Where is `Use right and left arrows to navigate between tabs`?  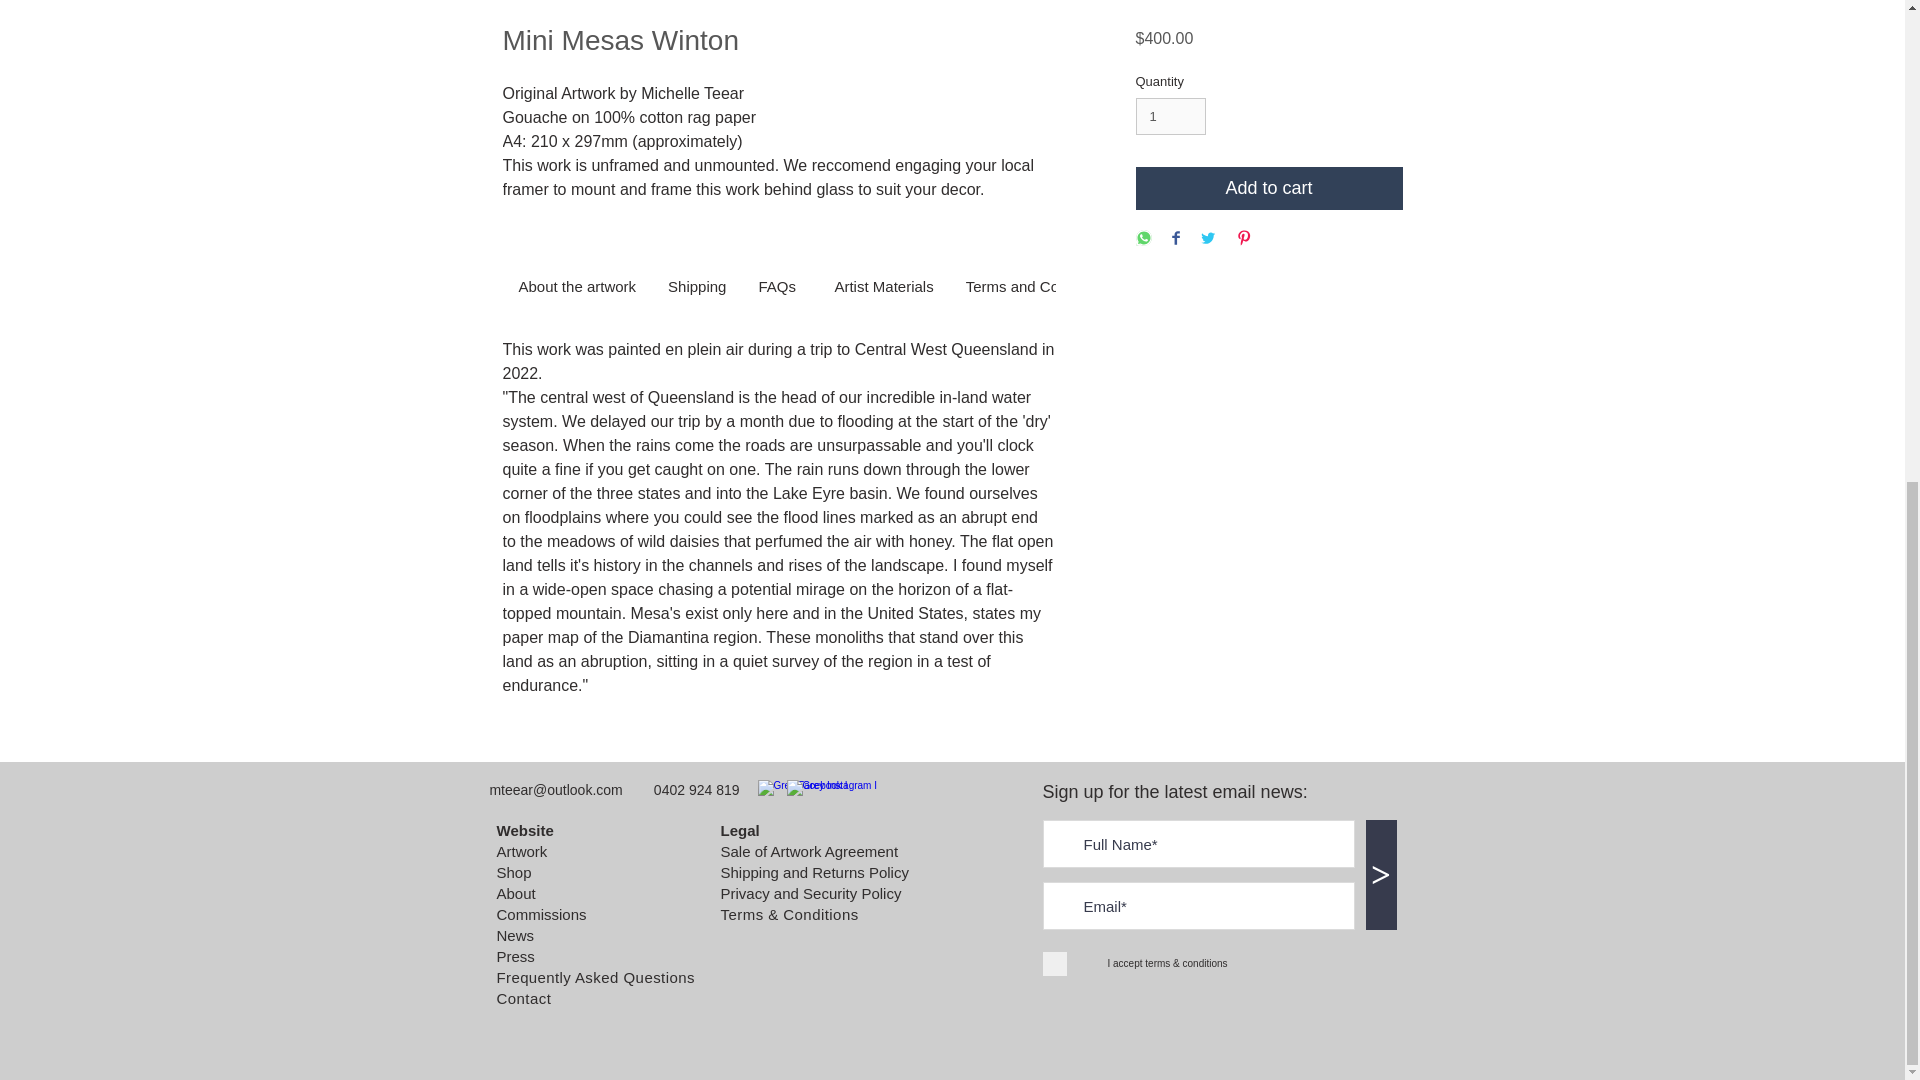 Use right and left arrows to navigate between tabs is located at coordinates (576, 288).